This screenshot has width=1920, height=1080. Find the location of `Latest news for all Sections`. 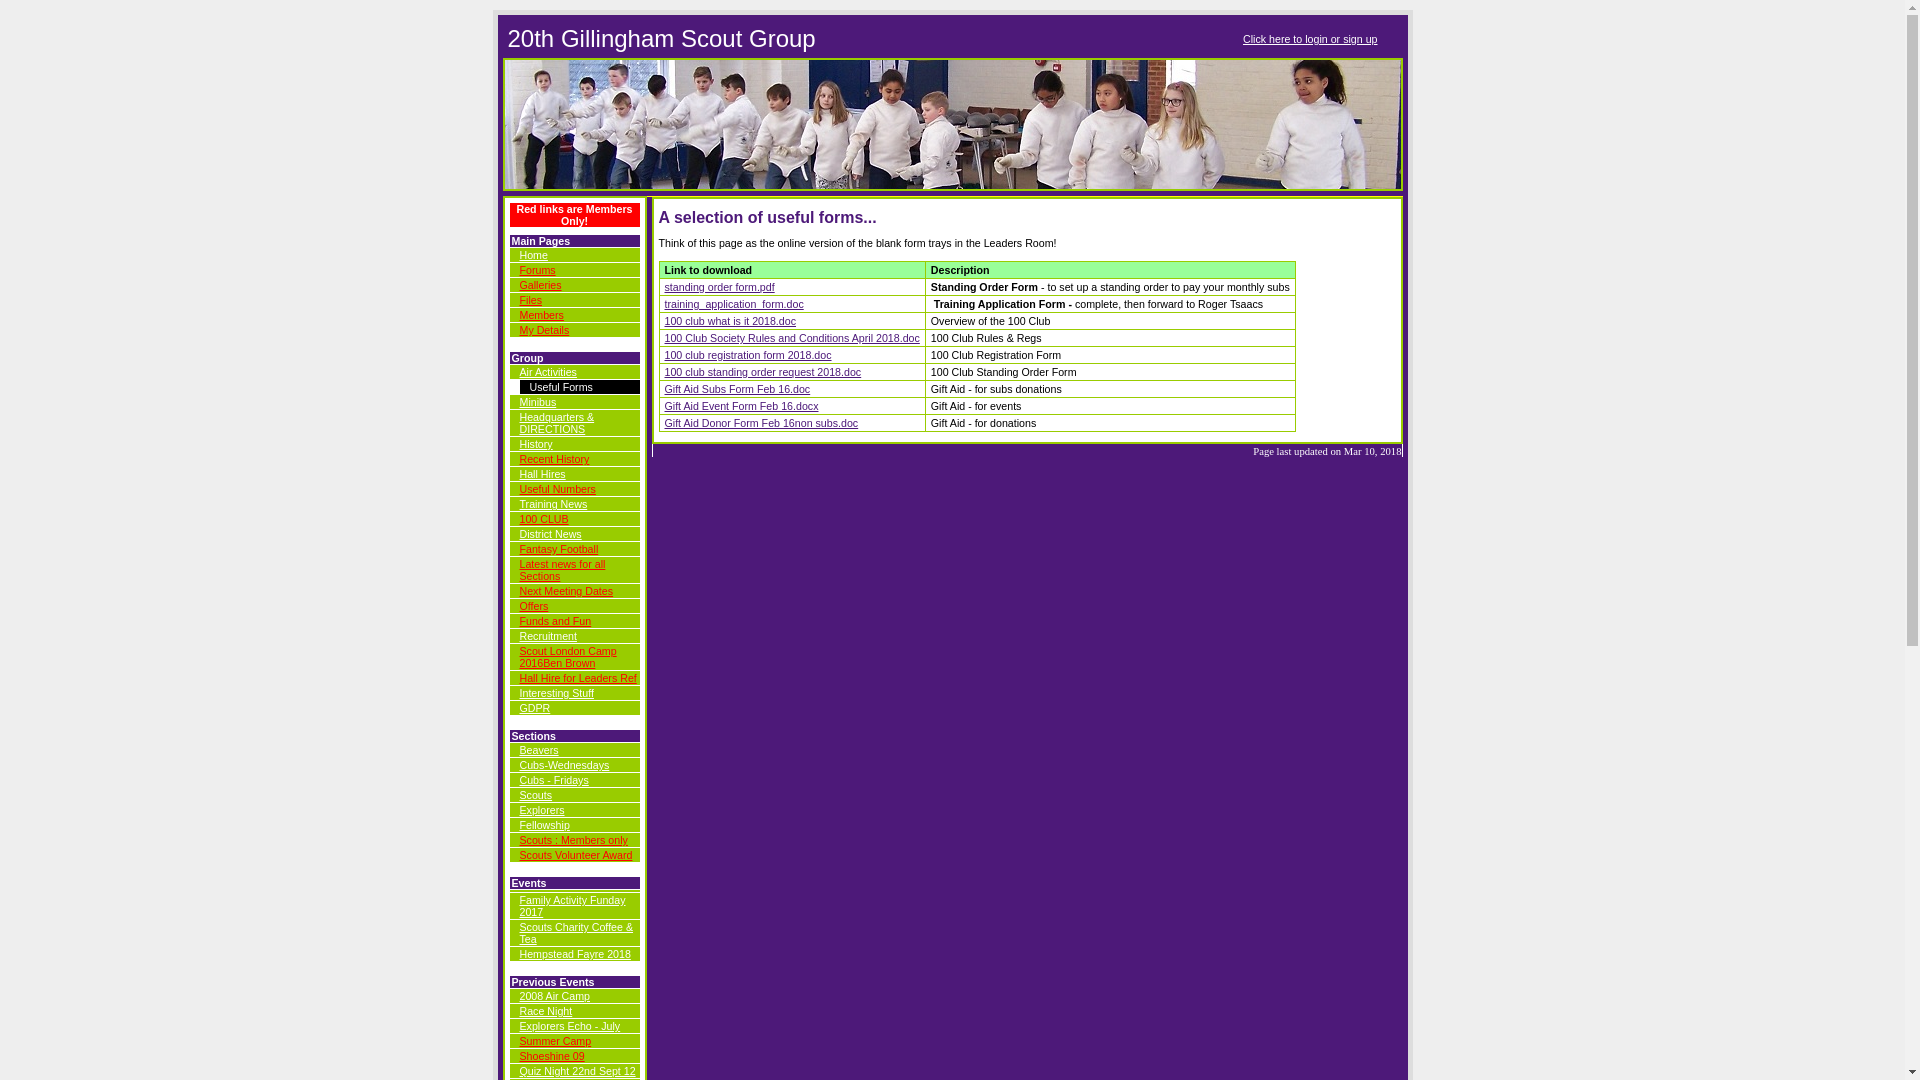

Latest news for all Sections is located at coordinates (563, 570).